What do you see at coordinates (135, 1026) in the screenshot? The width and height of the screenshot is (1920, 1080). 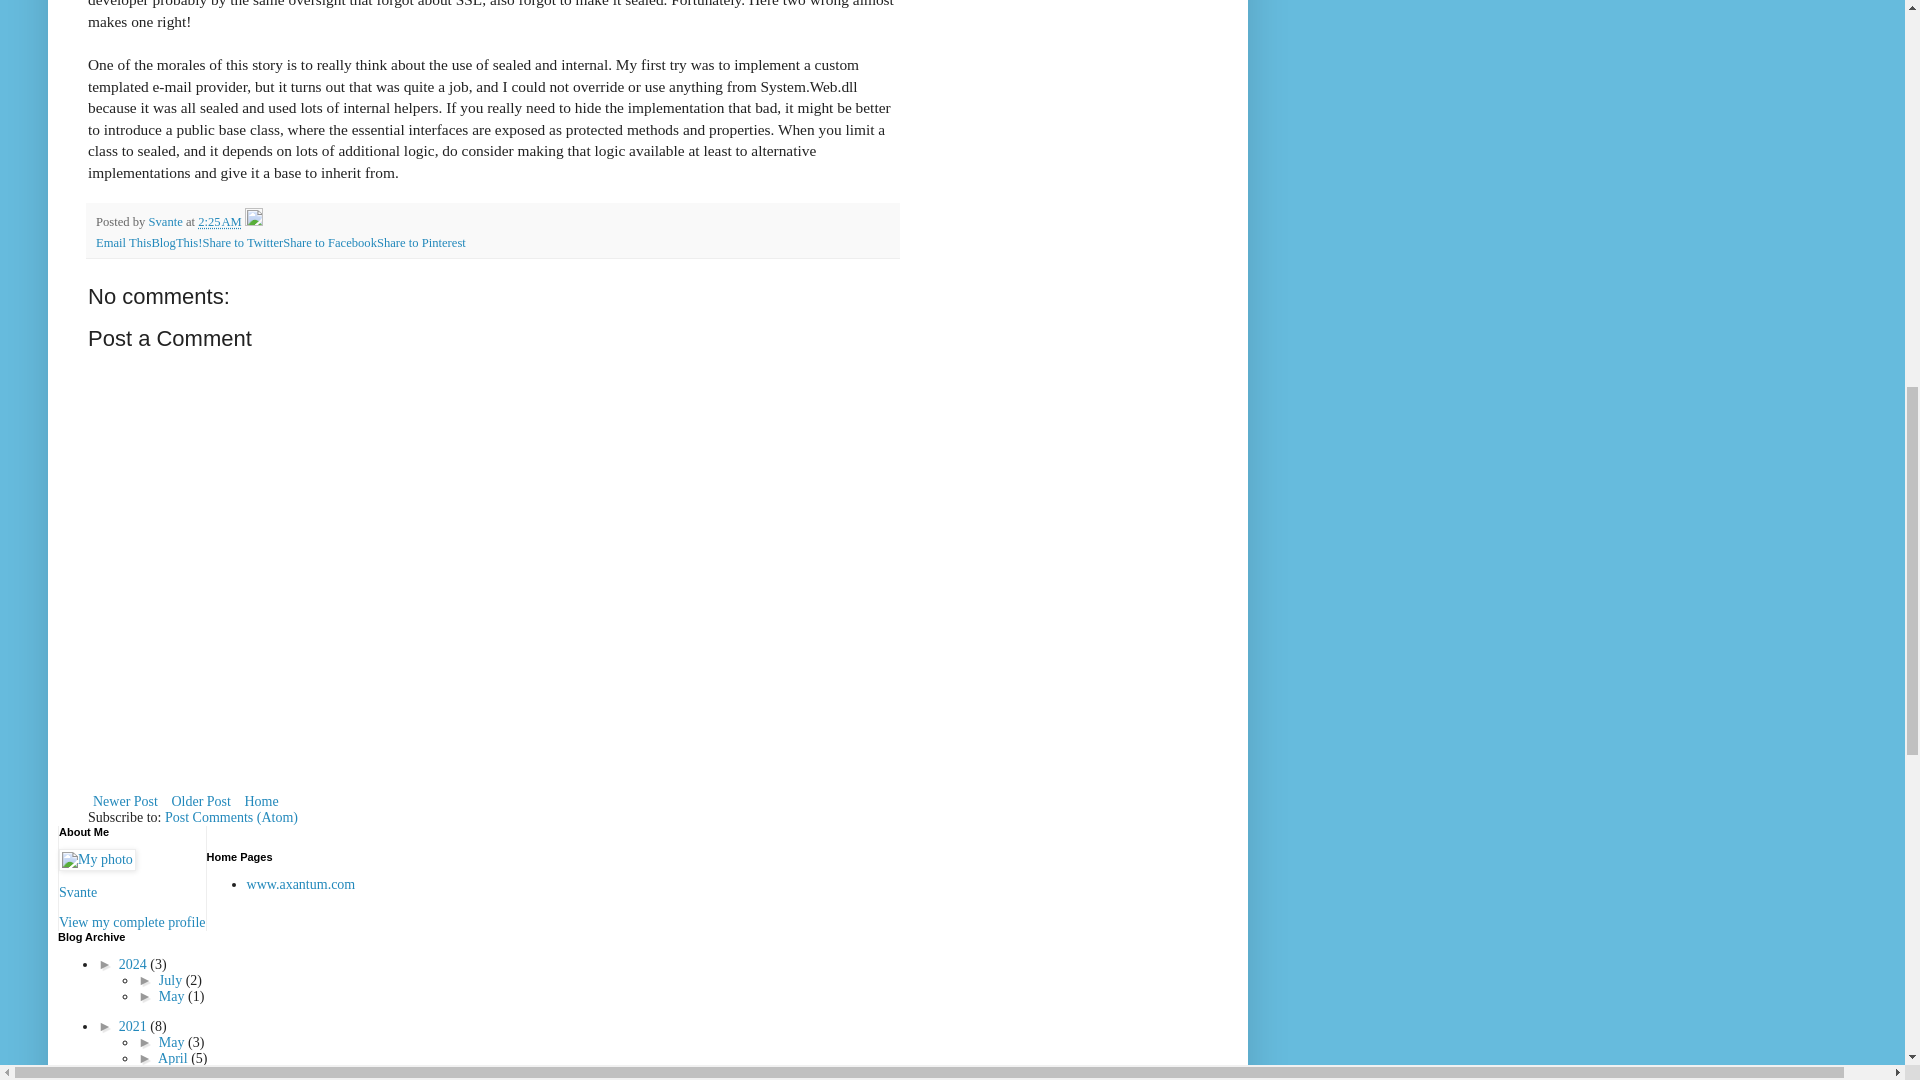 I see `2021` at bounding box center [135, 1026].